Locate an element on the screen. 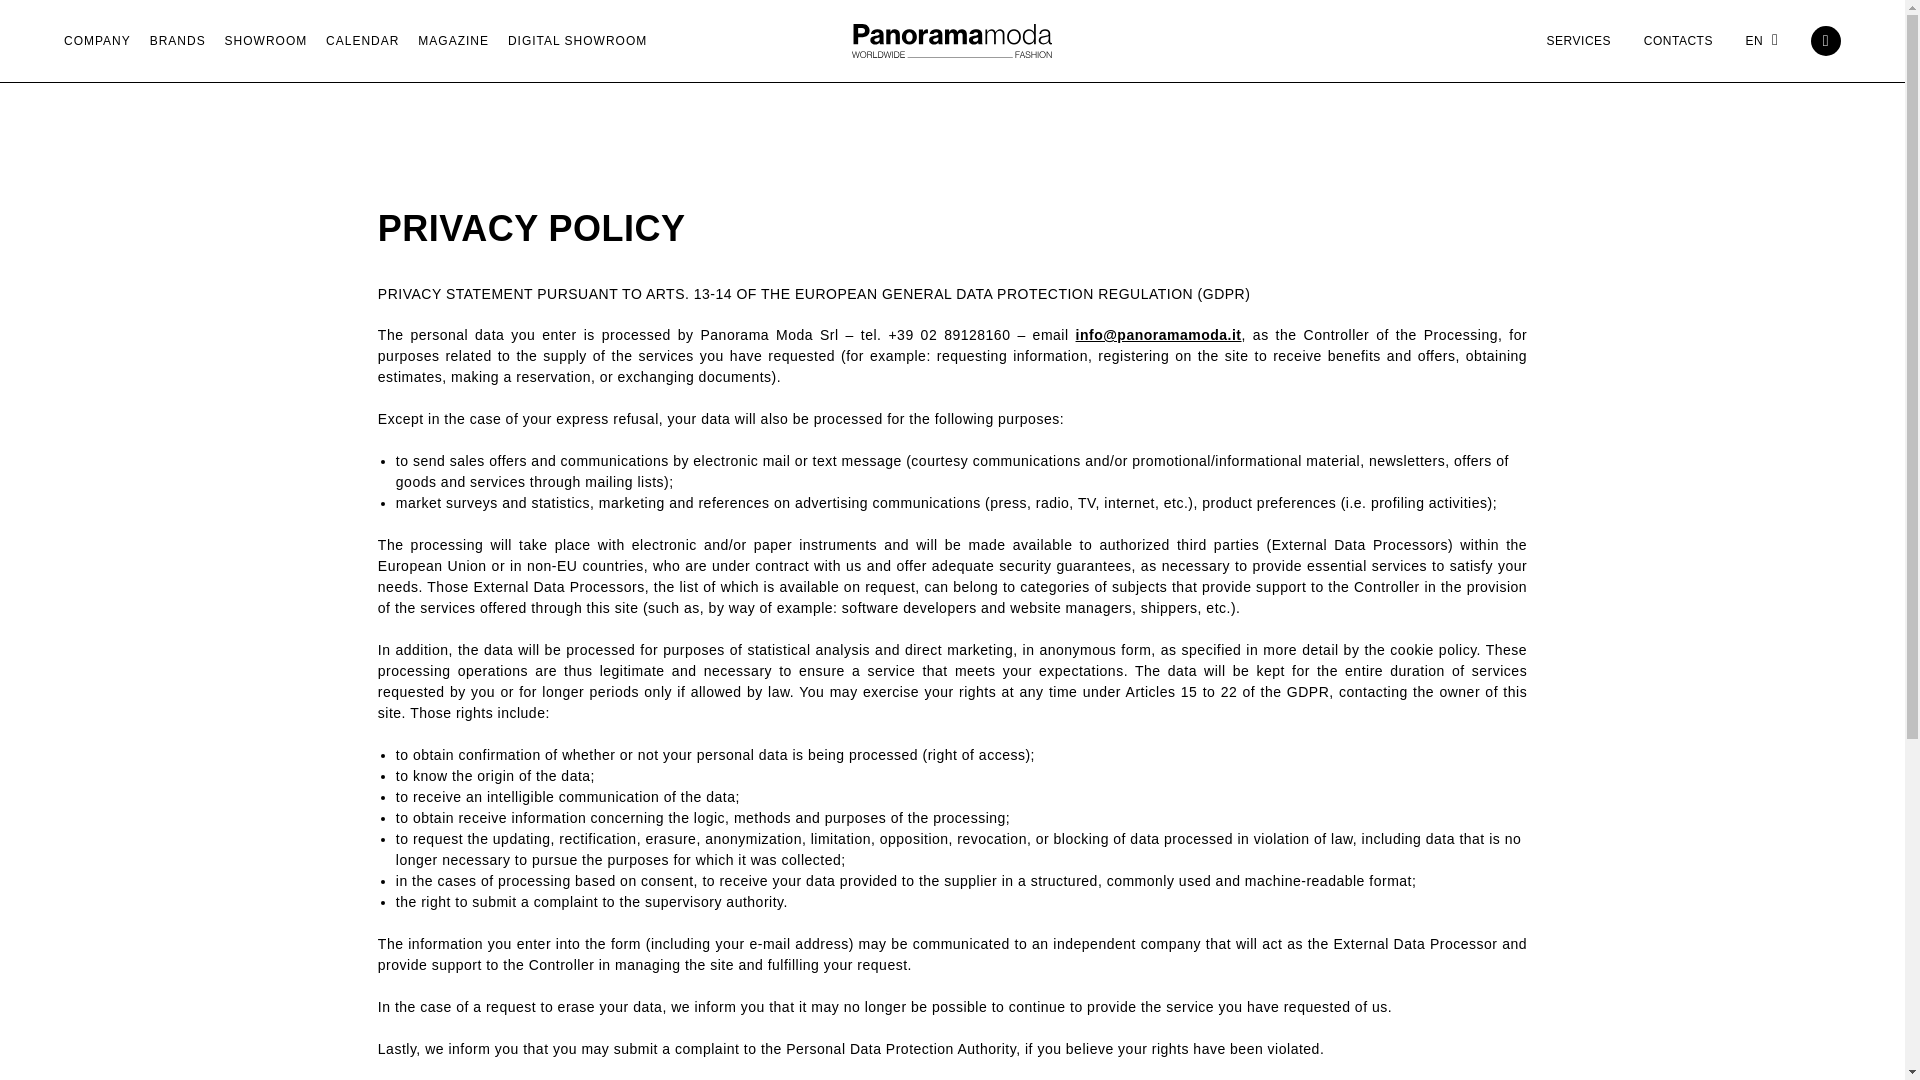  SHOWROOM is located at coordinates (266, 41).